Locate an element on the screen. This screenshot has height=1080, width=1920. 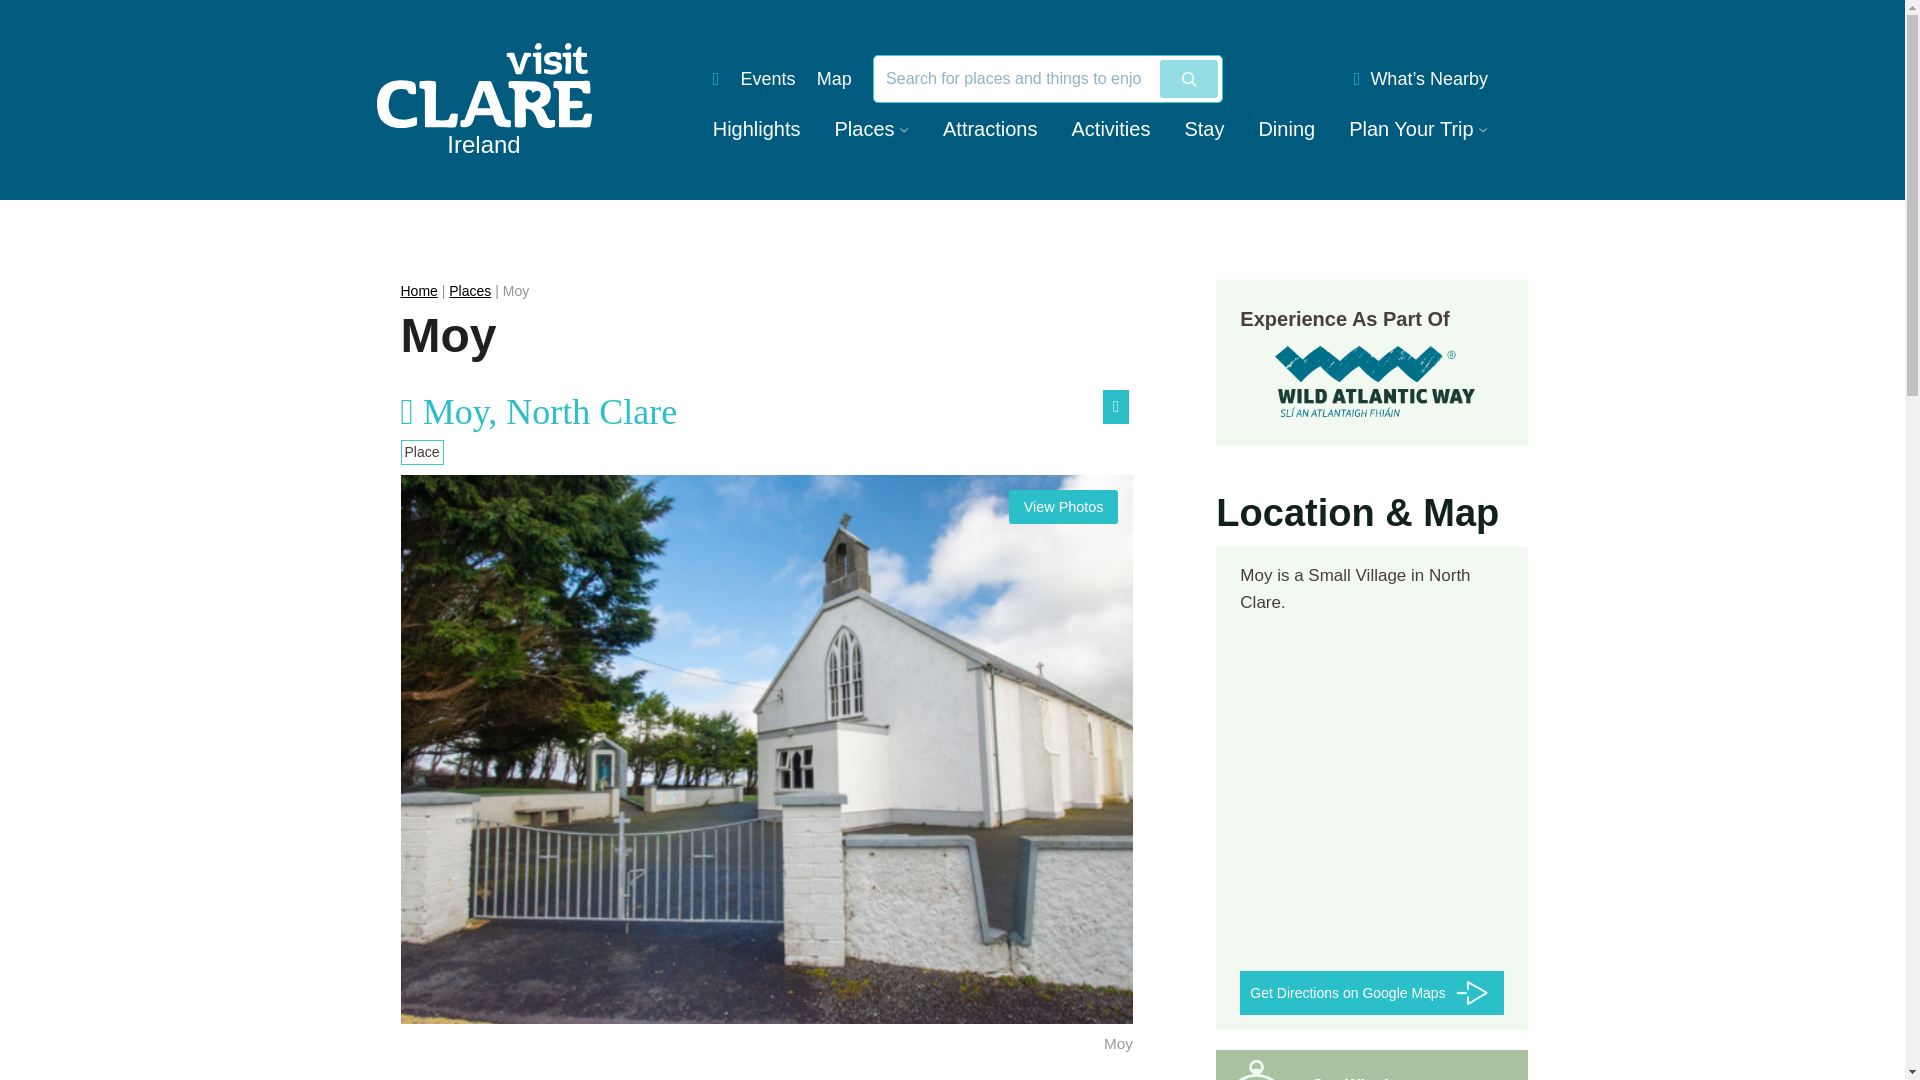
Attractions is located at coordinates (989, 128).